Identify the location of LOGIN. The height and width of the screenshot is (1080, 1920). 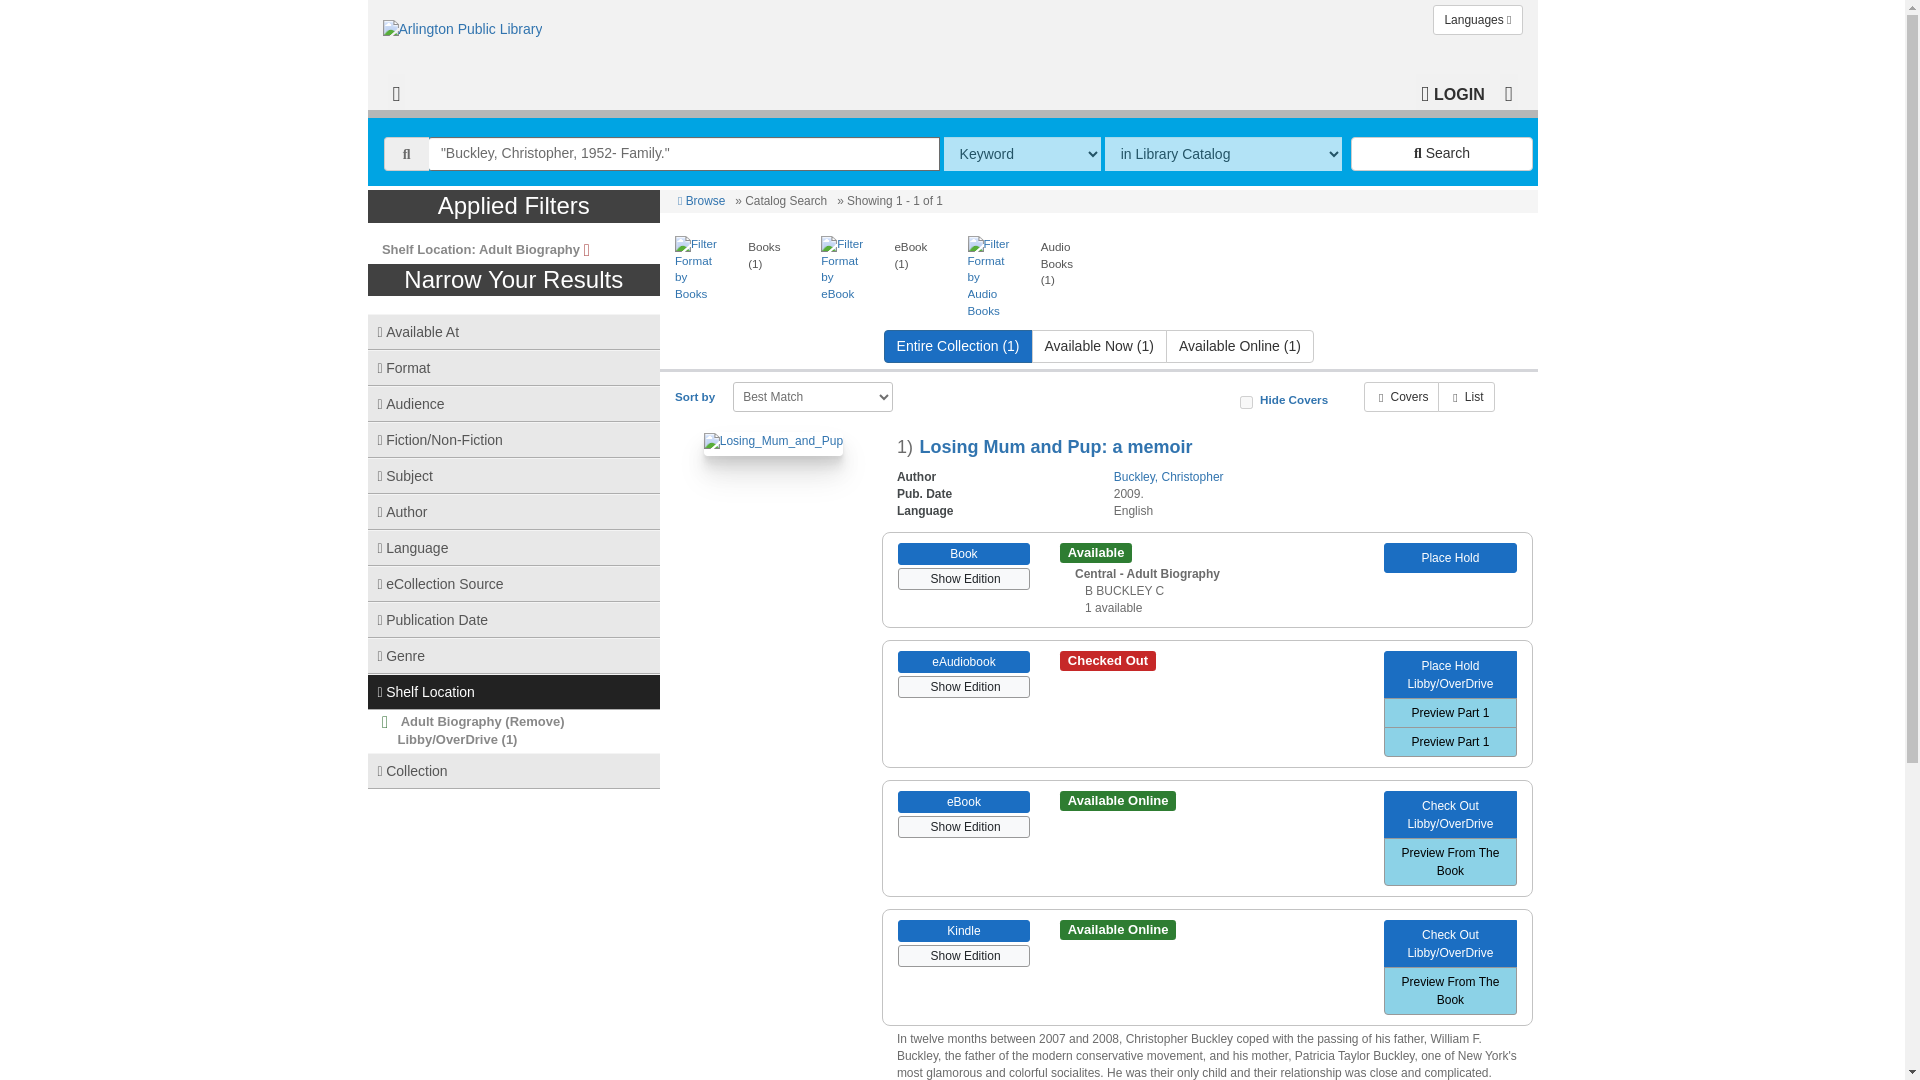
(1452, 92).